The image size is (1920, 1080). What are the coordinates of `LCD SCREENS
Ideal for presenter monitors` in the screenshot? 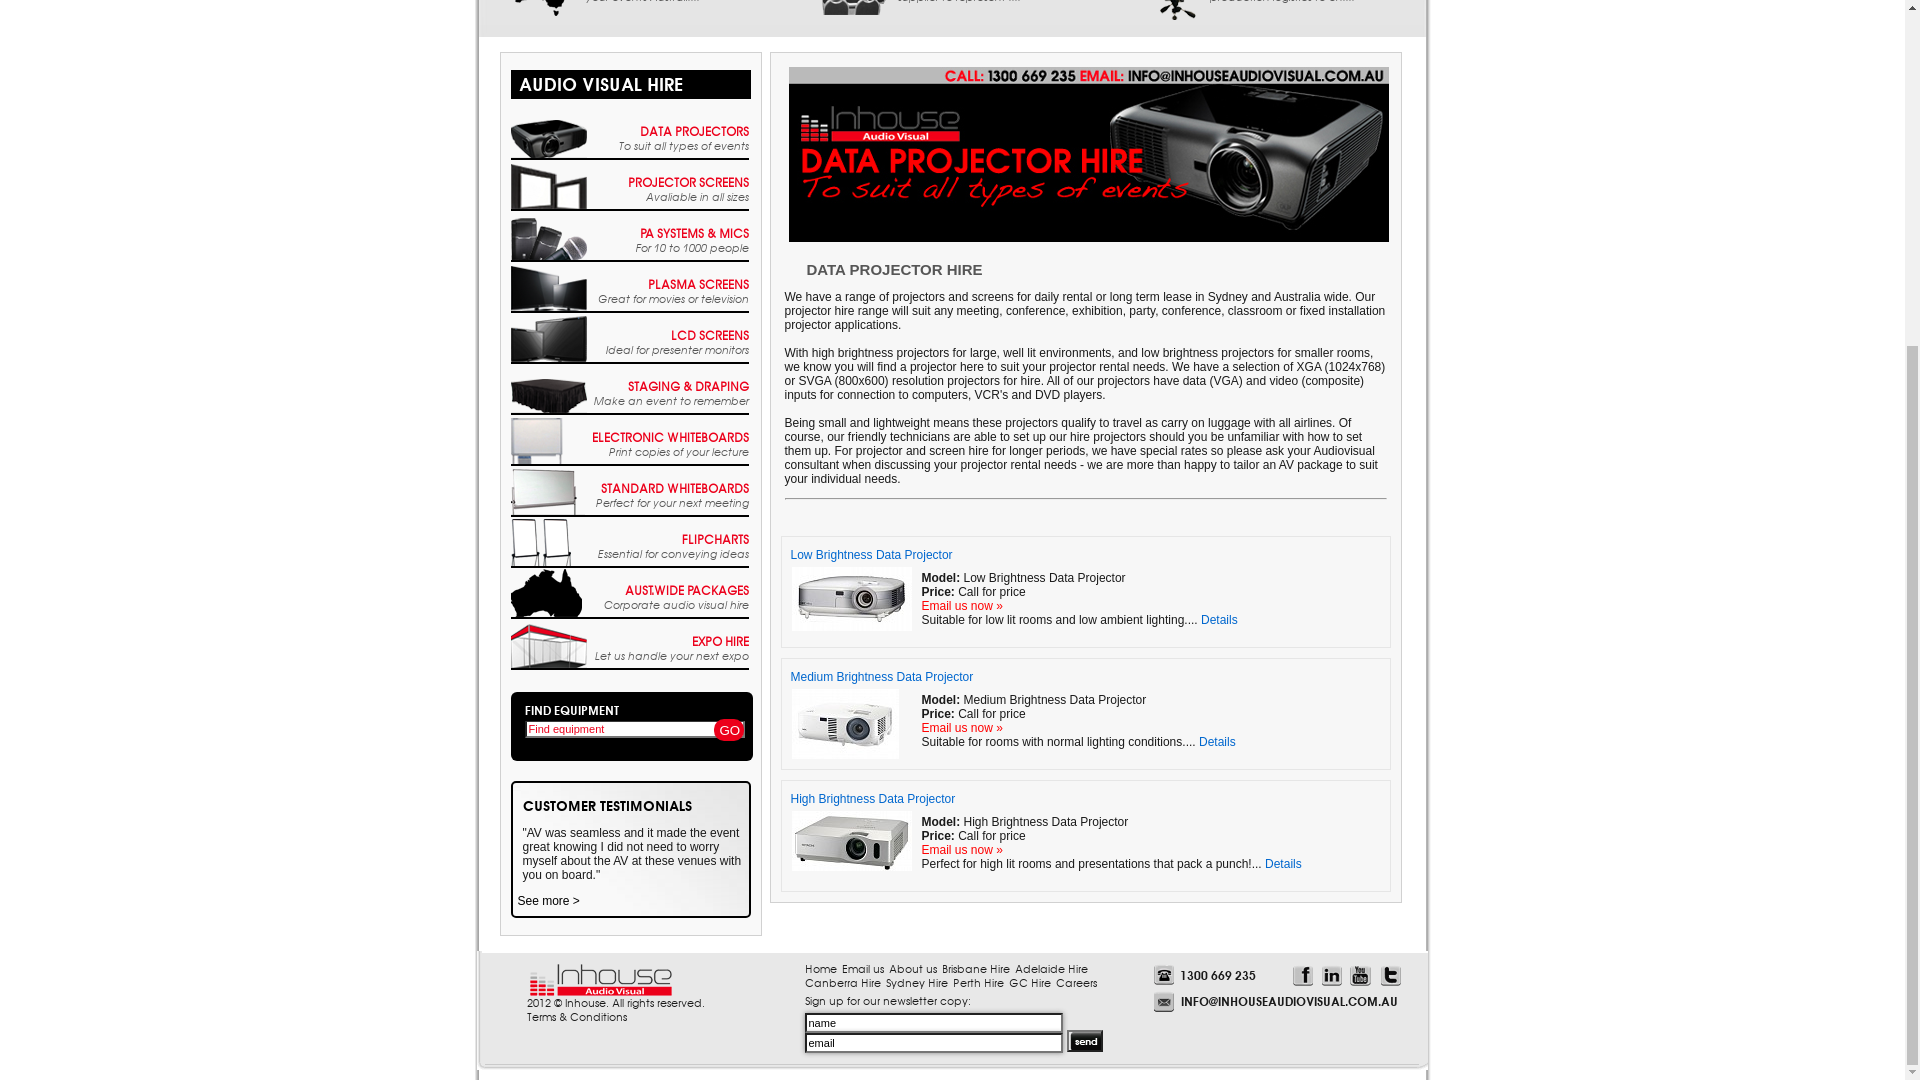 It's located at (678, 840).